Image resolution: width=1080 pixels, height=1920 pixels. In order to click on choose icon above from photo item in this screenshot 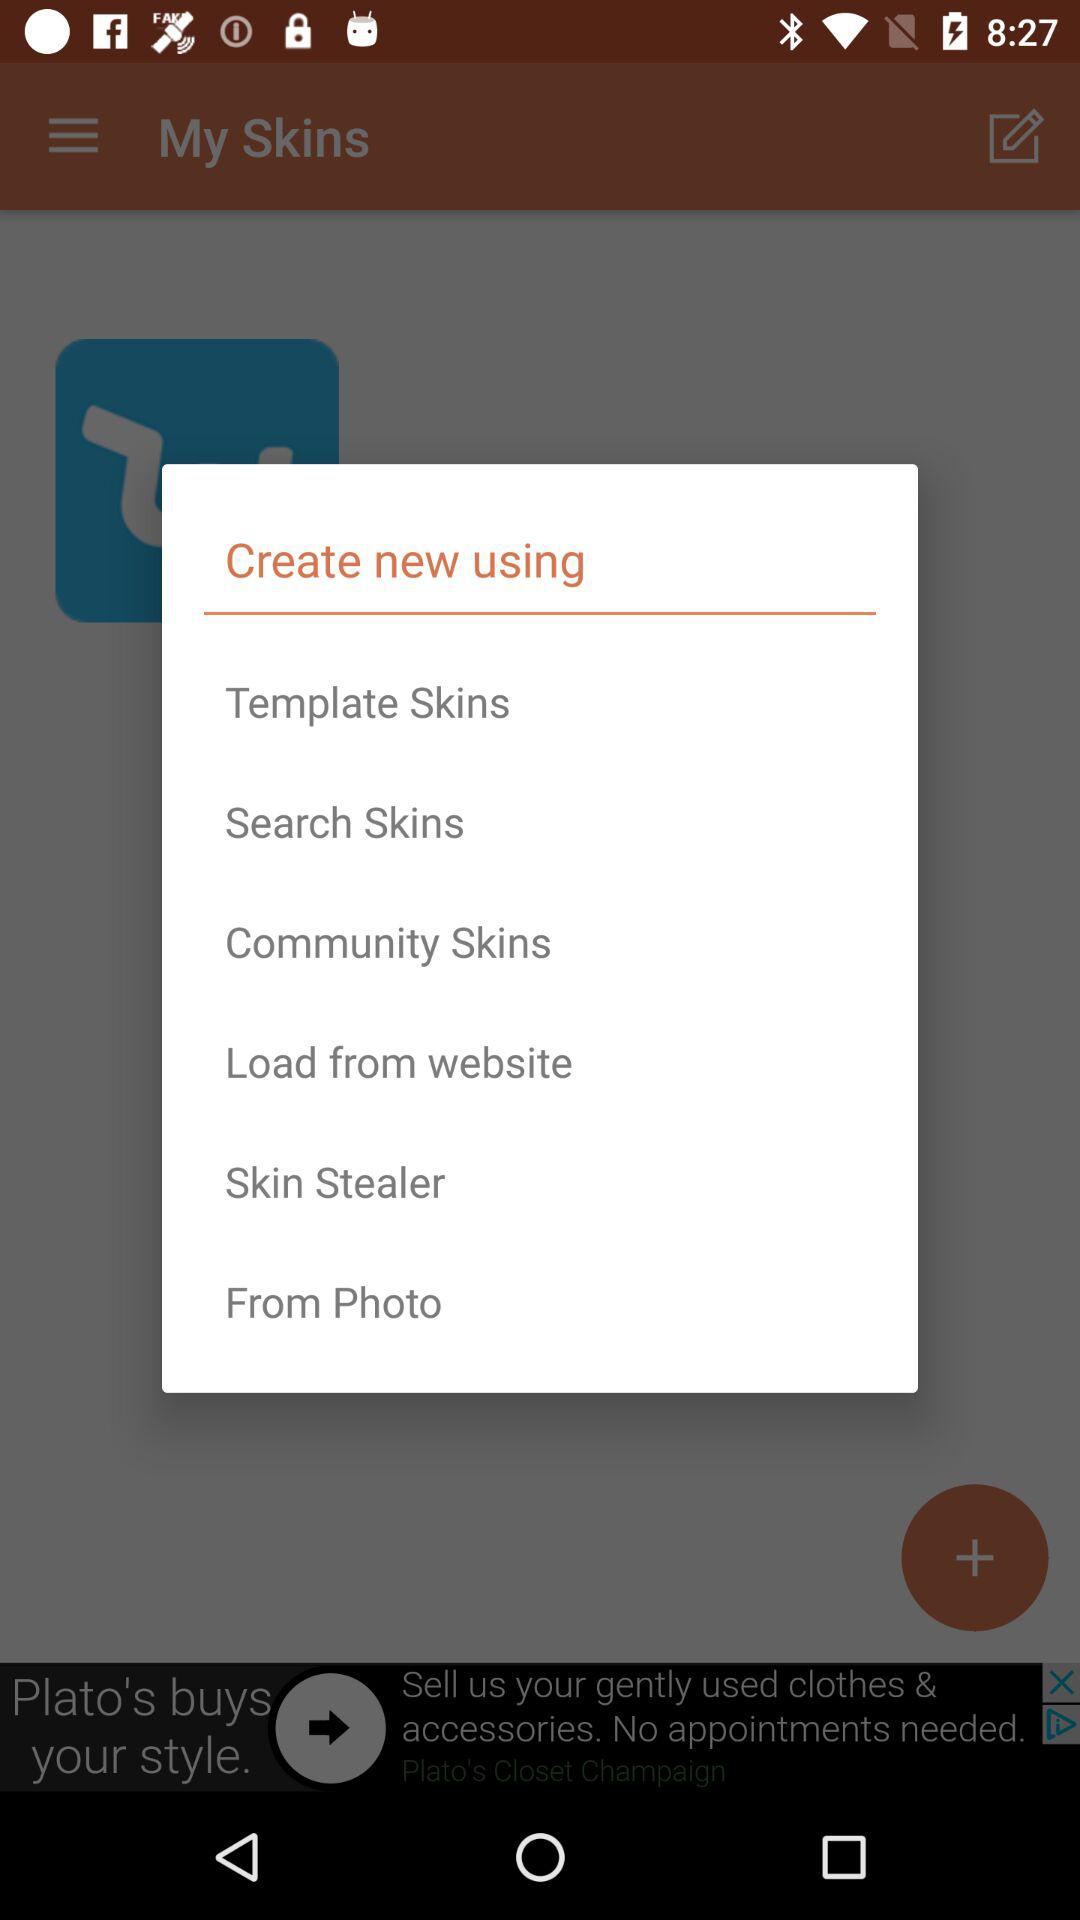, I will do `click(540, 1181)`.